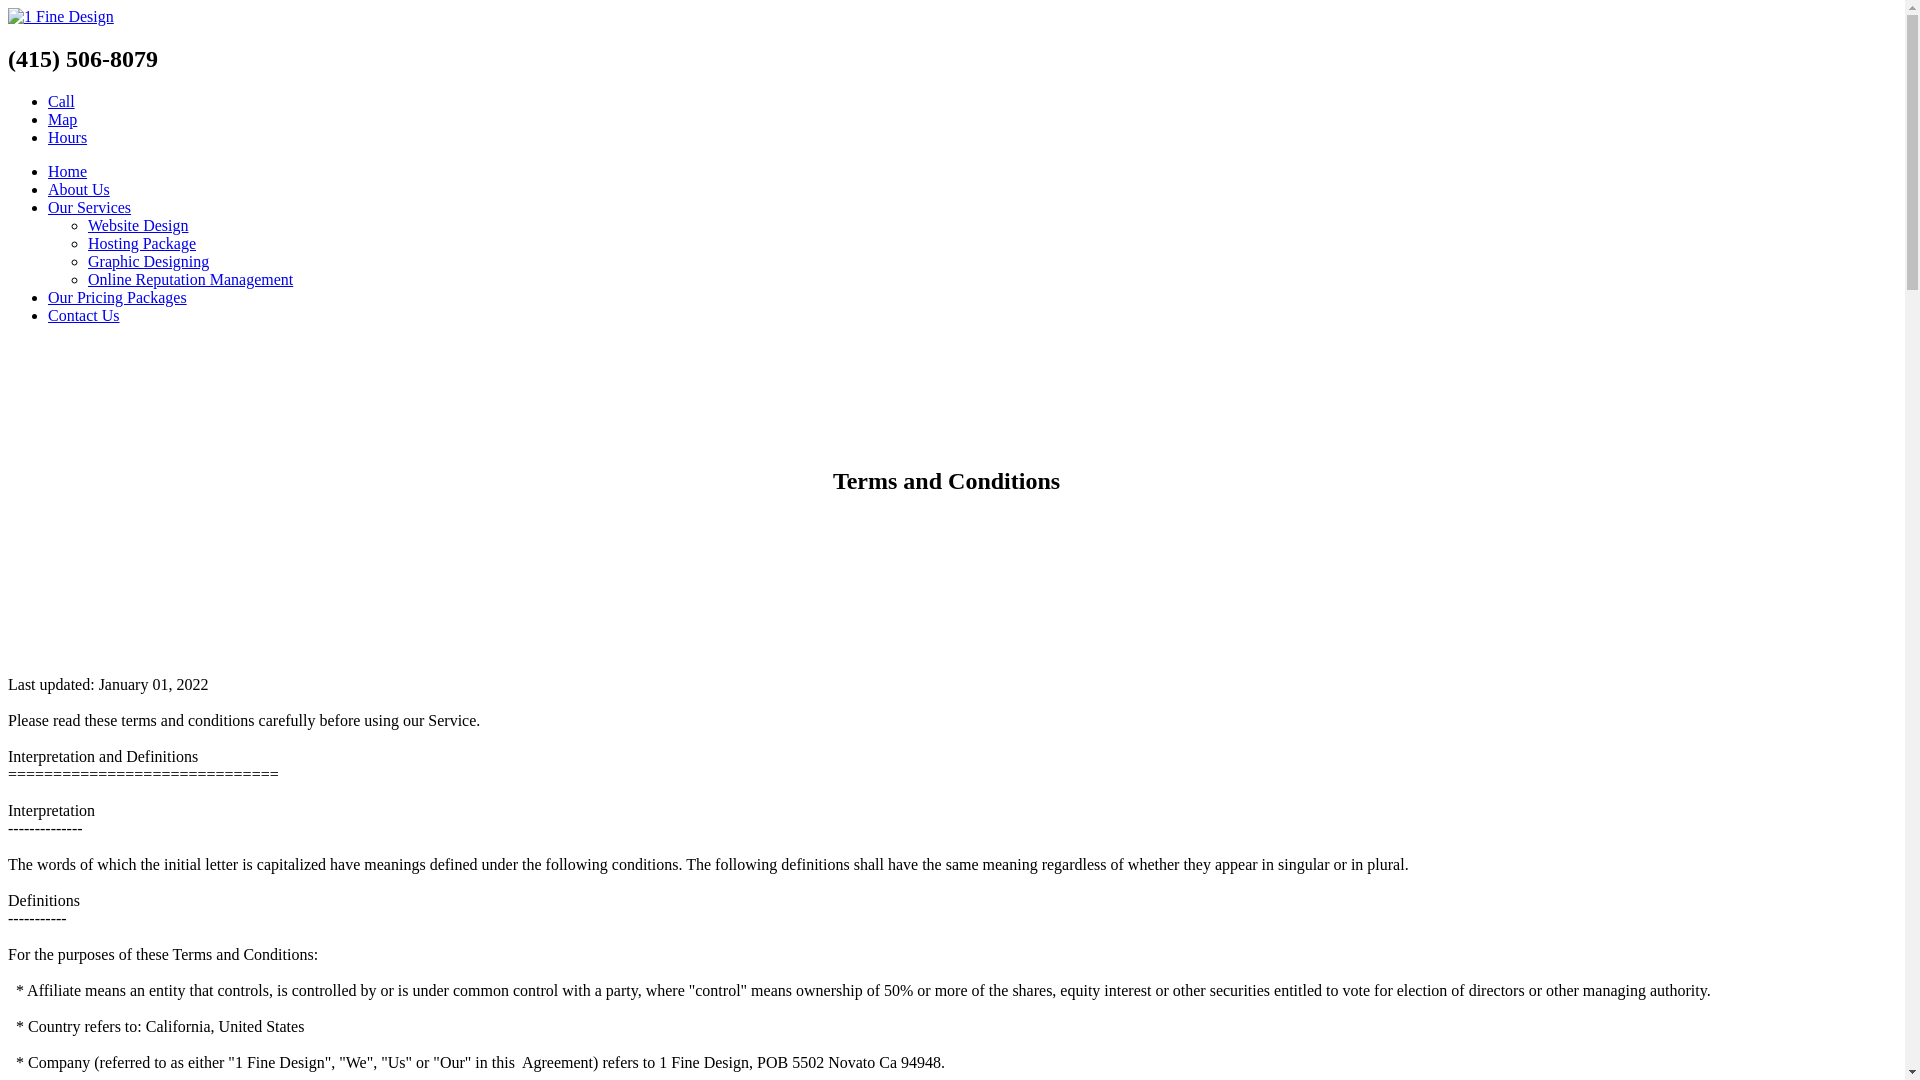  What do you see at coordinates (972, 316) in the screenshot?
I see `Contact Us` at bounding box center [972, 316].